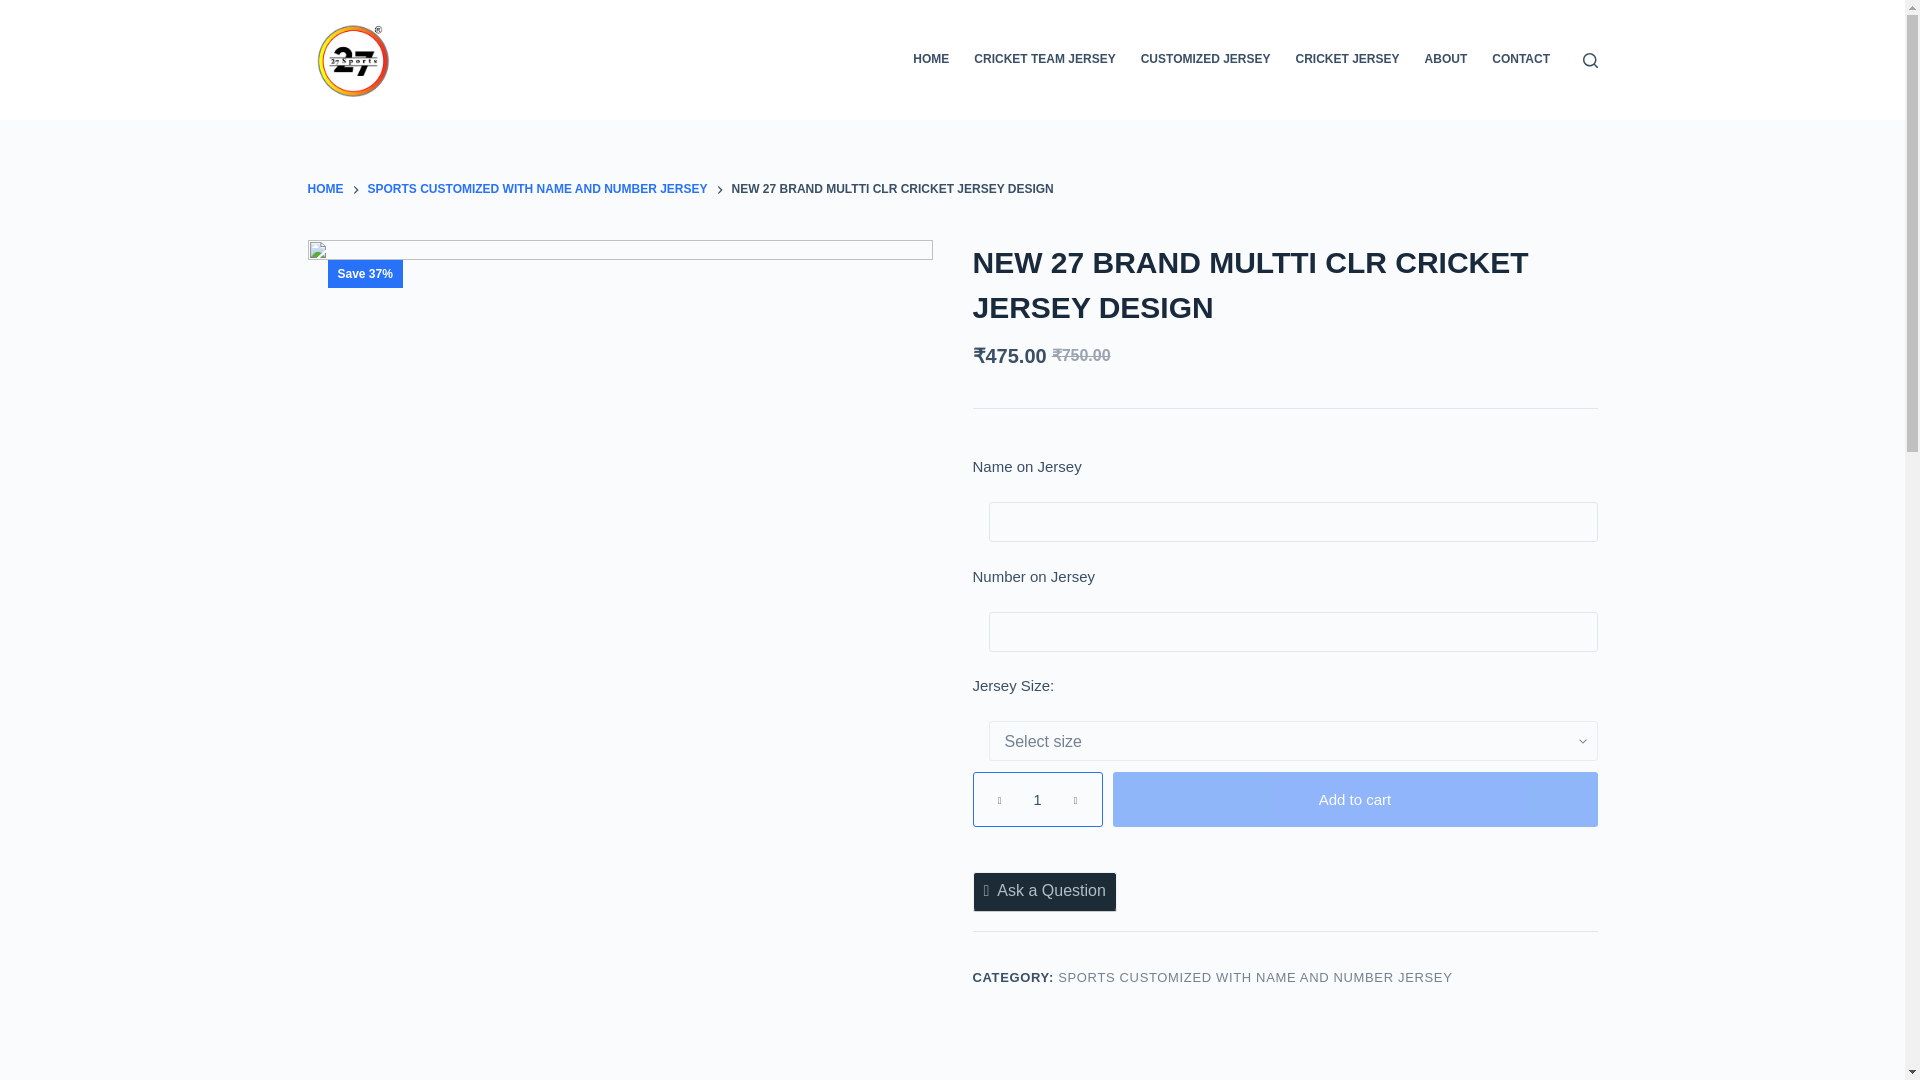  What do you see at coordinates (20, 10) in the screenshot?
I see `Skip to content` at bounding box center [20, 10].